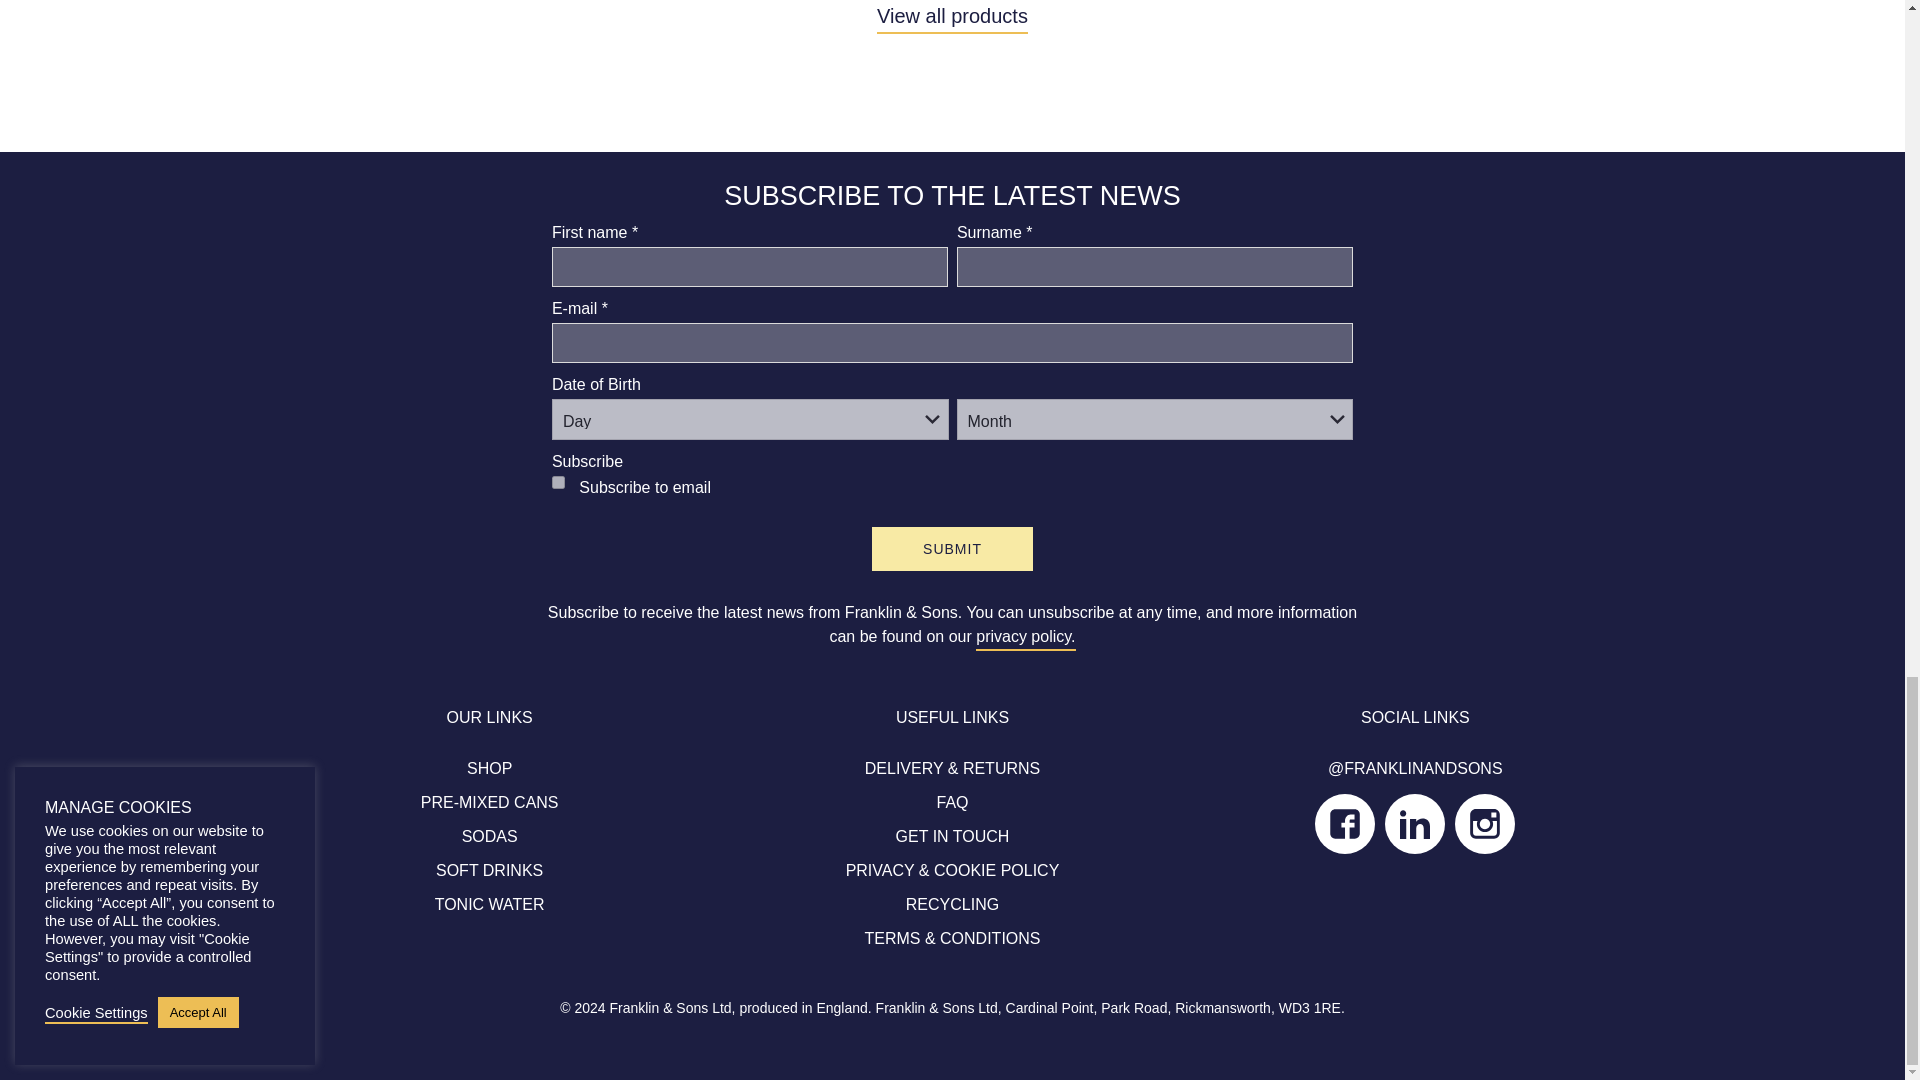 The height and width of the screenshot is (1080, 1920). I want to click on TONIC WATER, so click(490, 904).